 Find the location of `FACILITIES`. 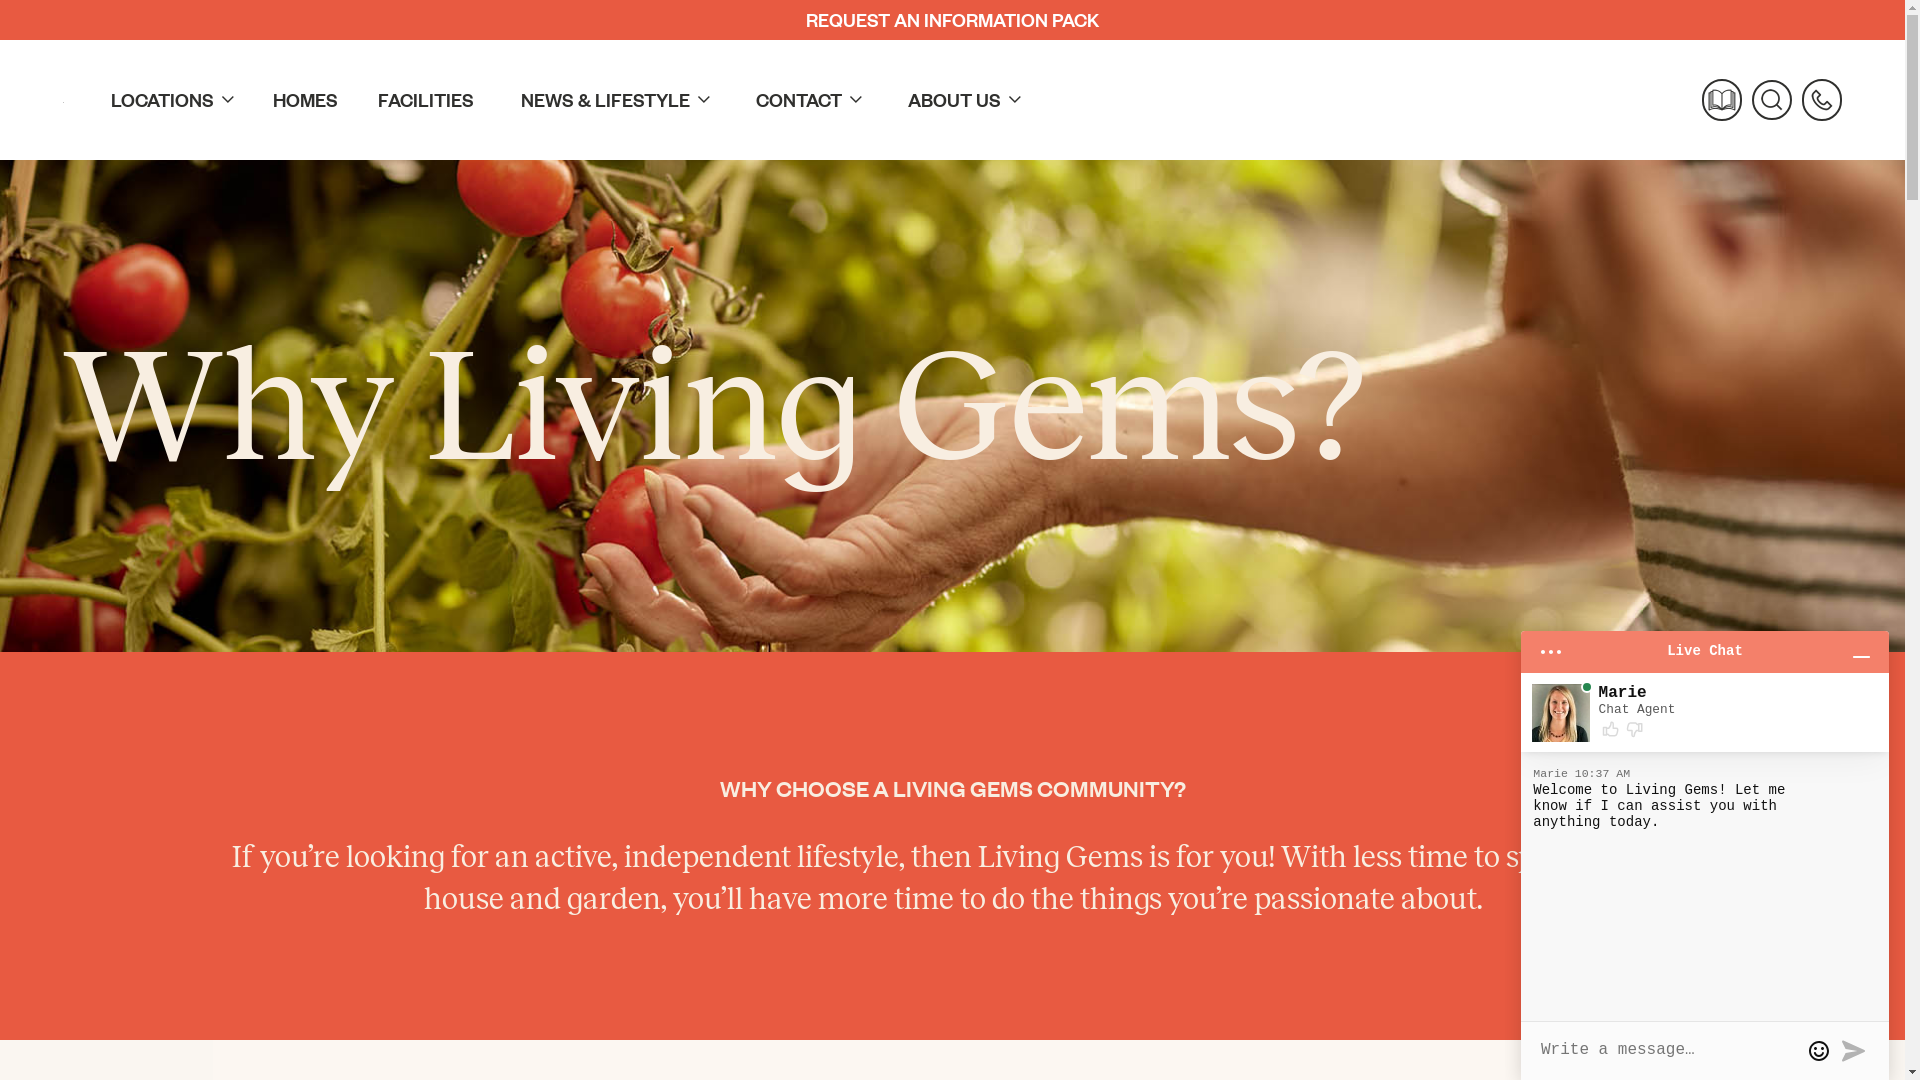

FACILITIES is located at coordinates (416, 100).